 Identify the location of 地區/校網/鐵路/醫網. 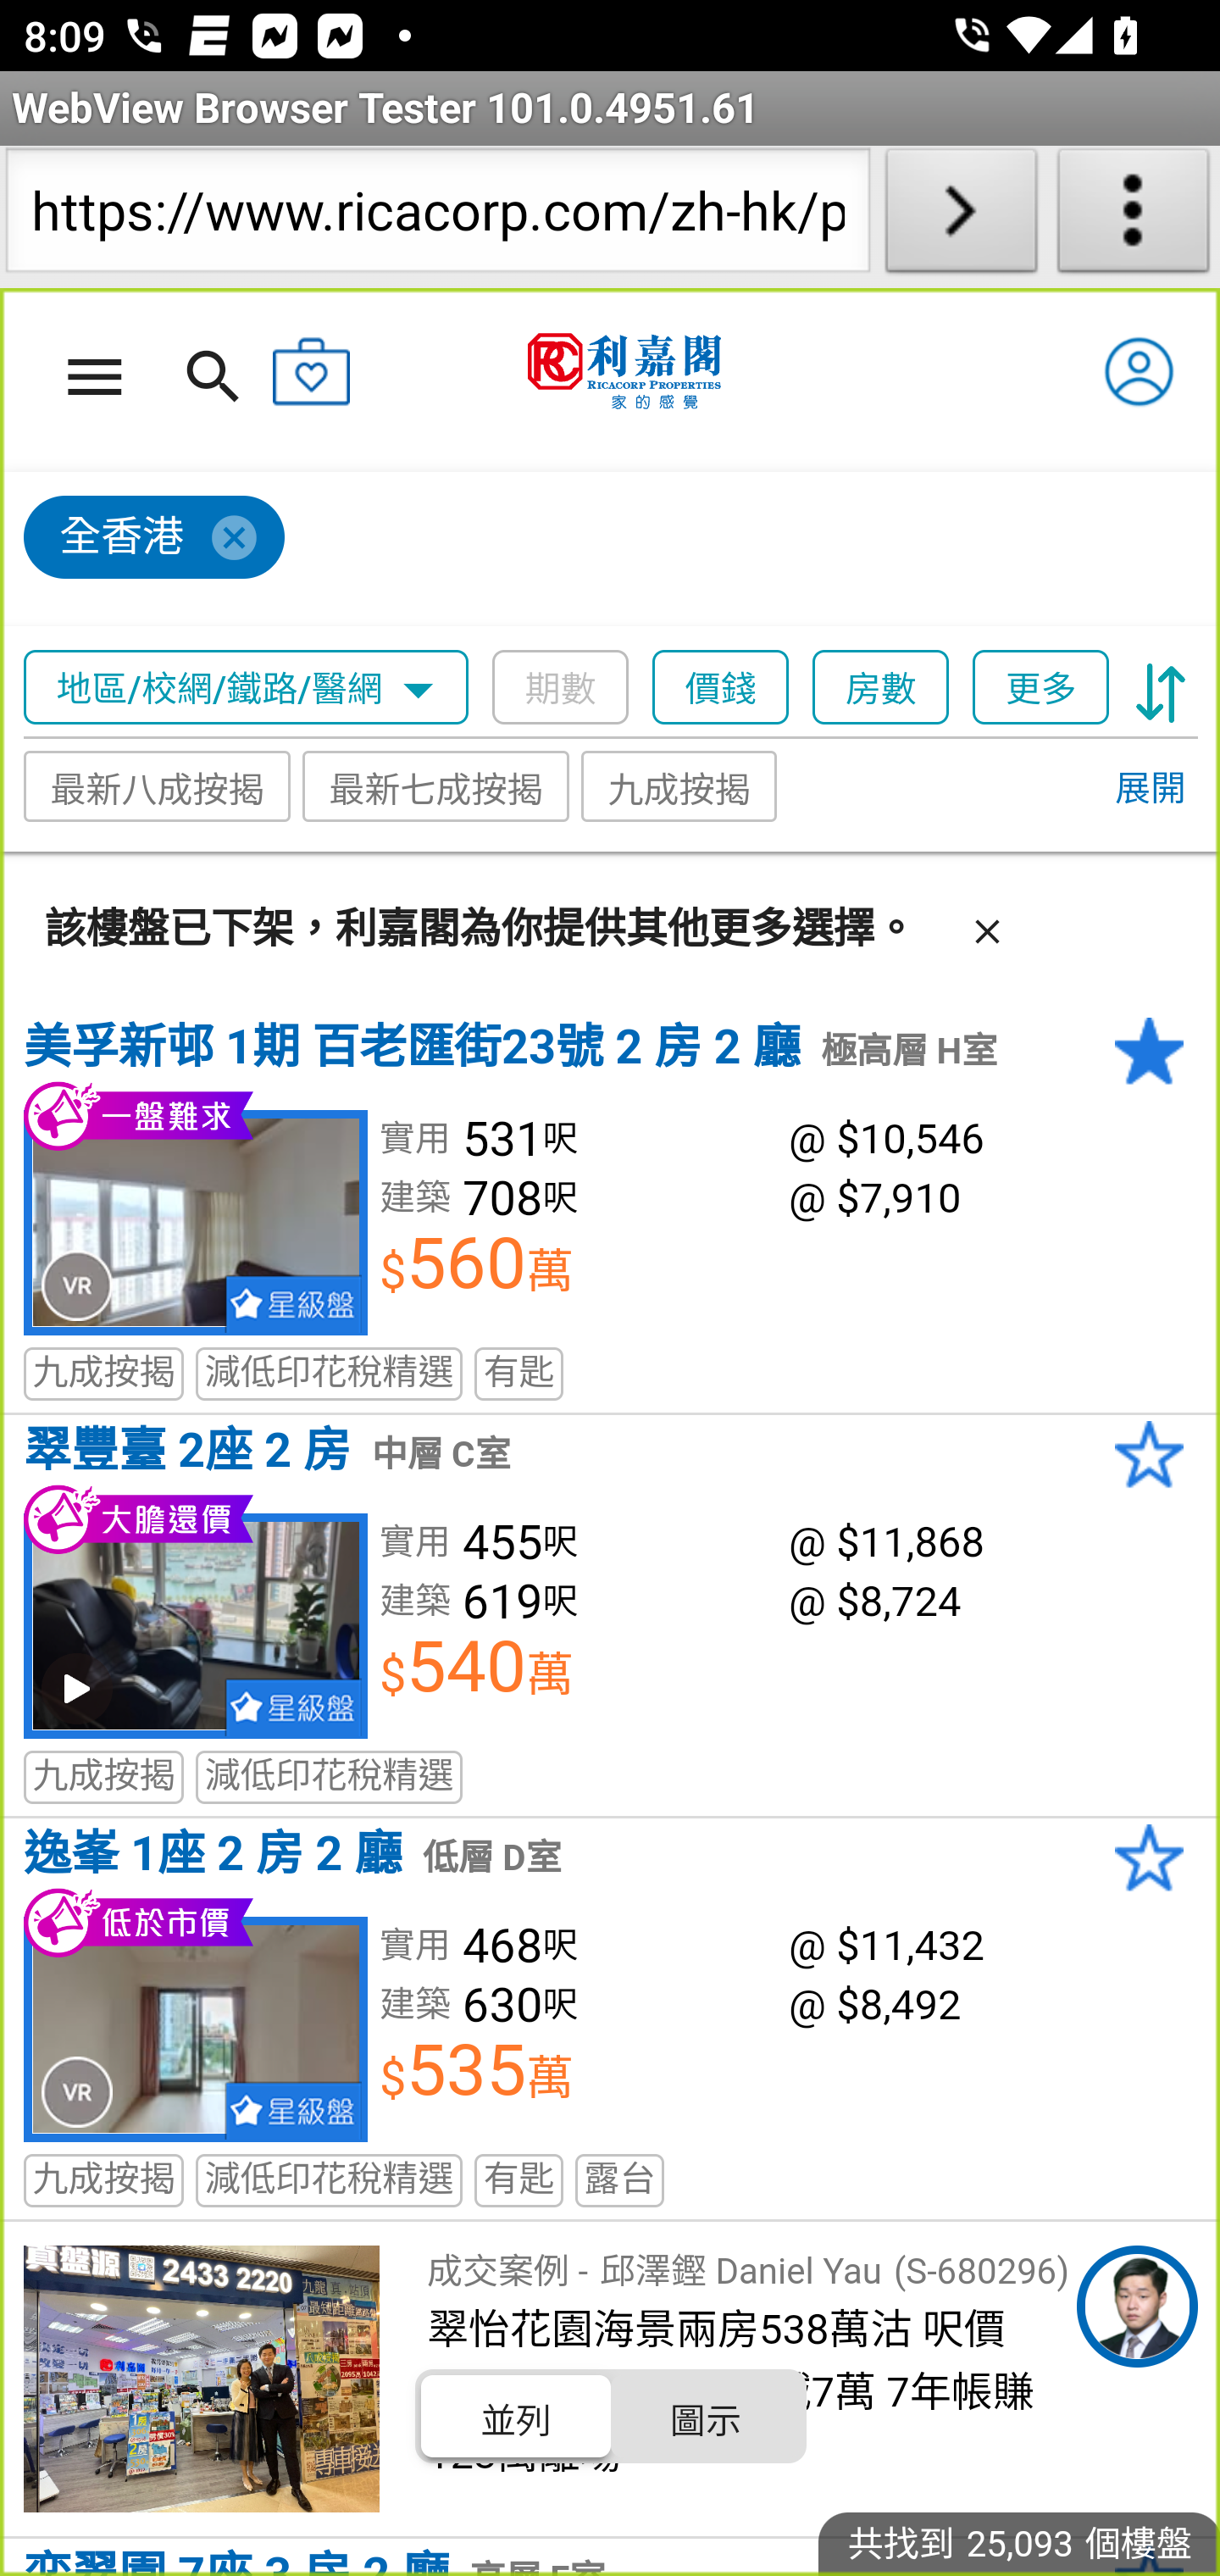
(247, 688).